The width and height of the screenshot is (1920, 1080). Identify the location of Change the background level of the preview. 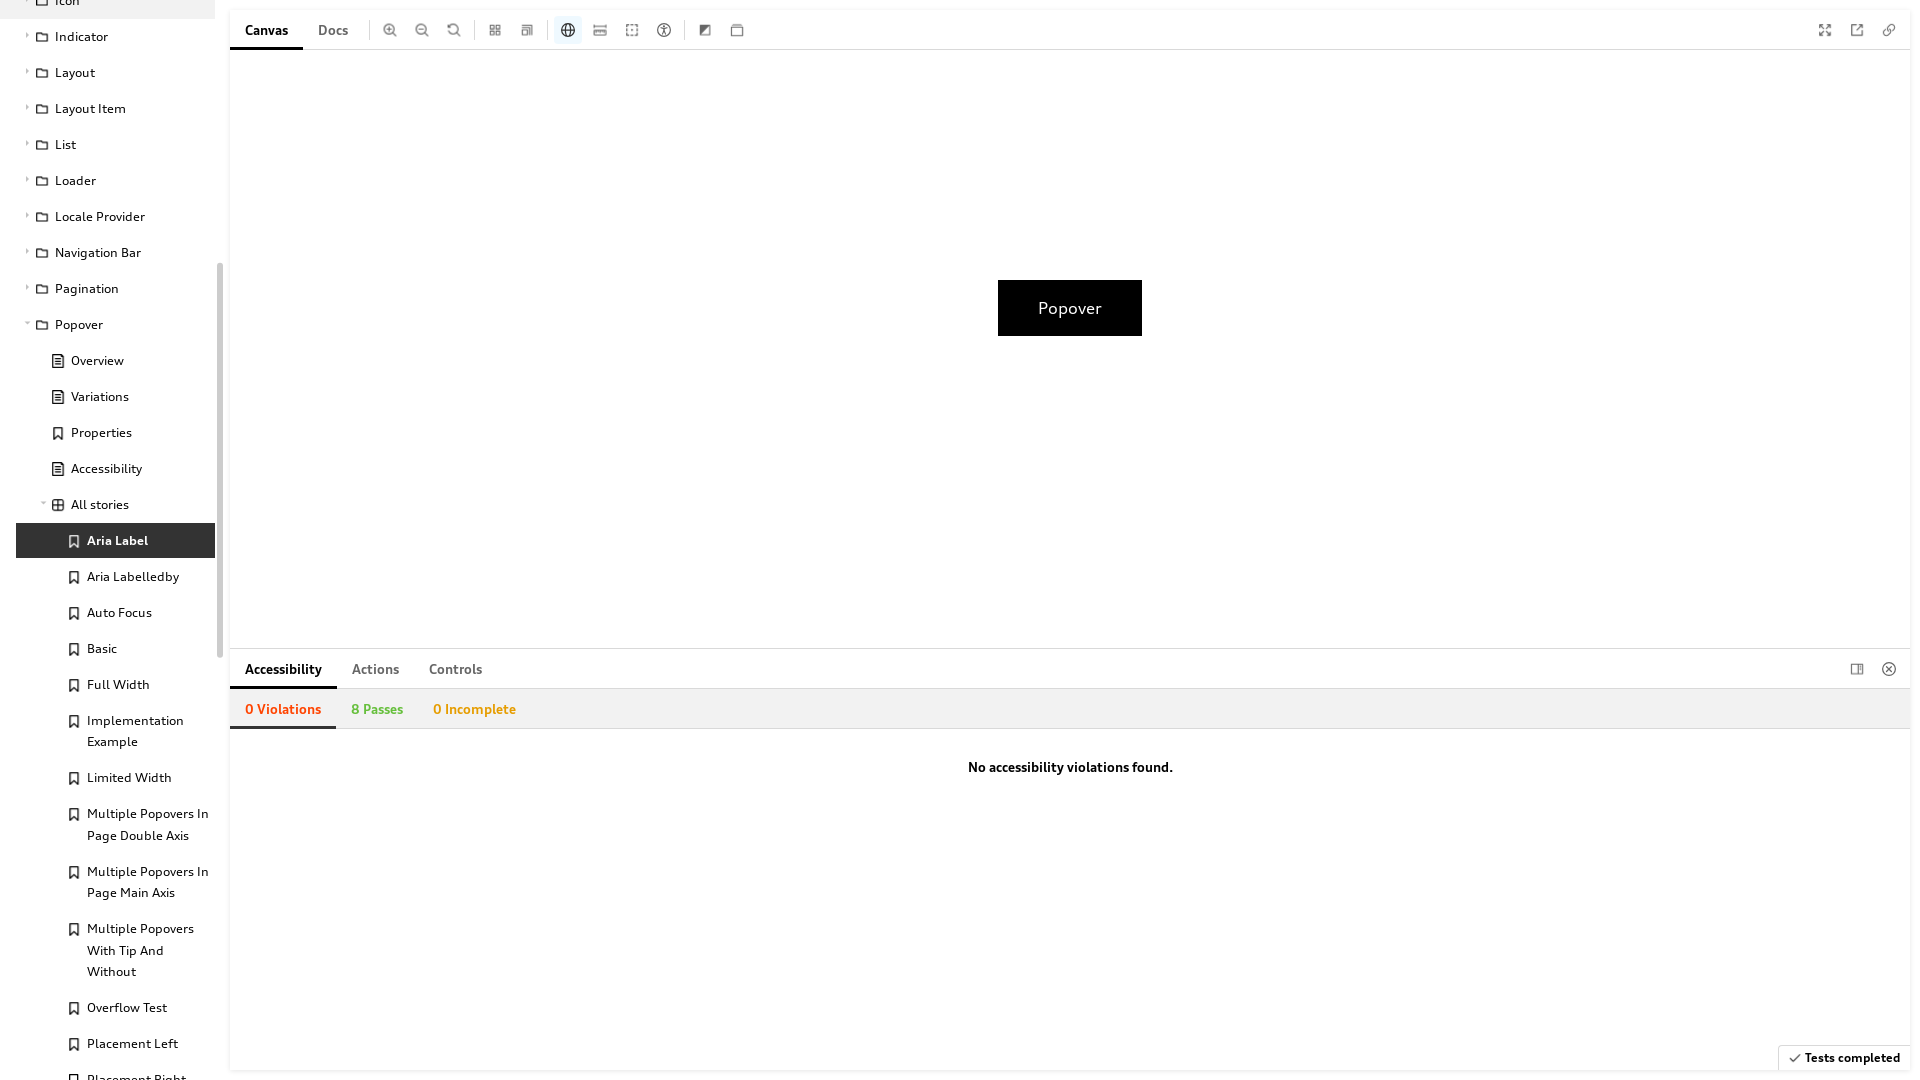
(737, 30).